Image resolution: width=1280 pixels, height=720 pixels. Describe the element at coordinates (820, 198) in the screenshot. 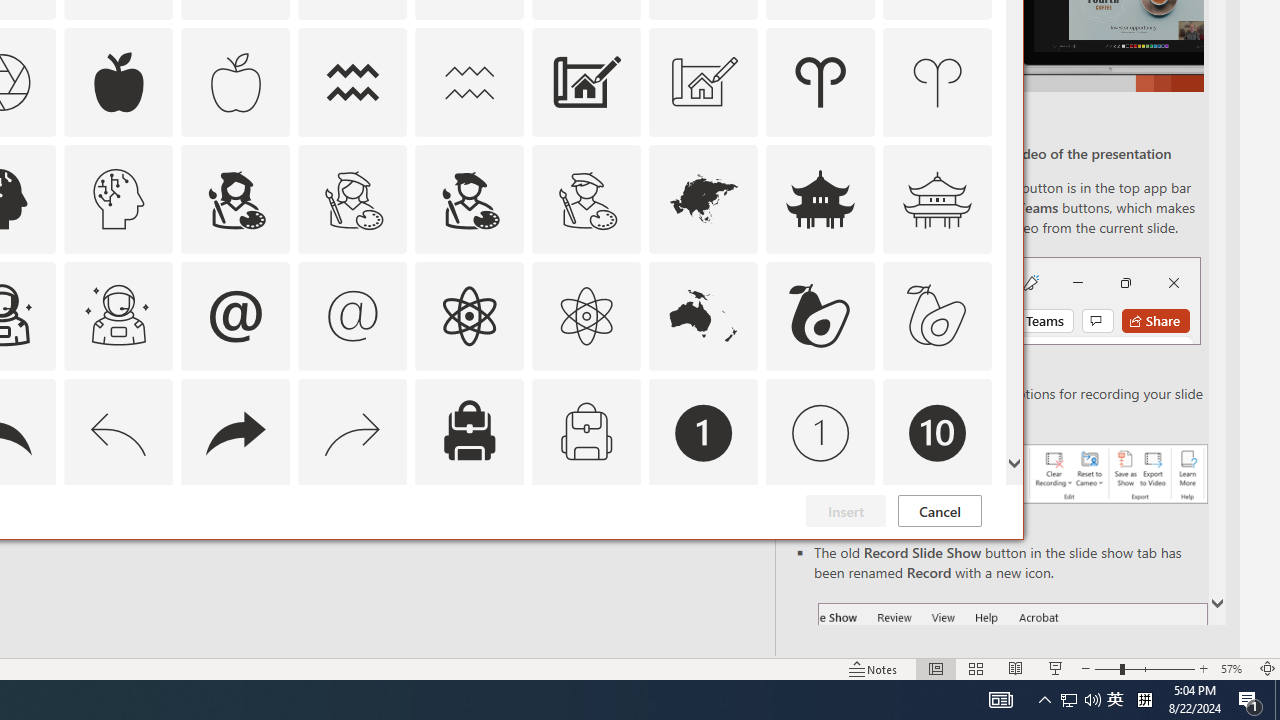

I see `AutomationID: Icons_AsianTemple` at that location.